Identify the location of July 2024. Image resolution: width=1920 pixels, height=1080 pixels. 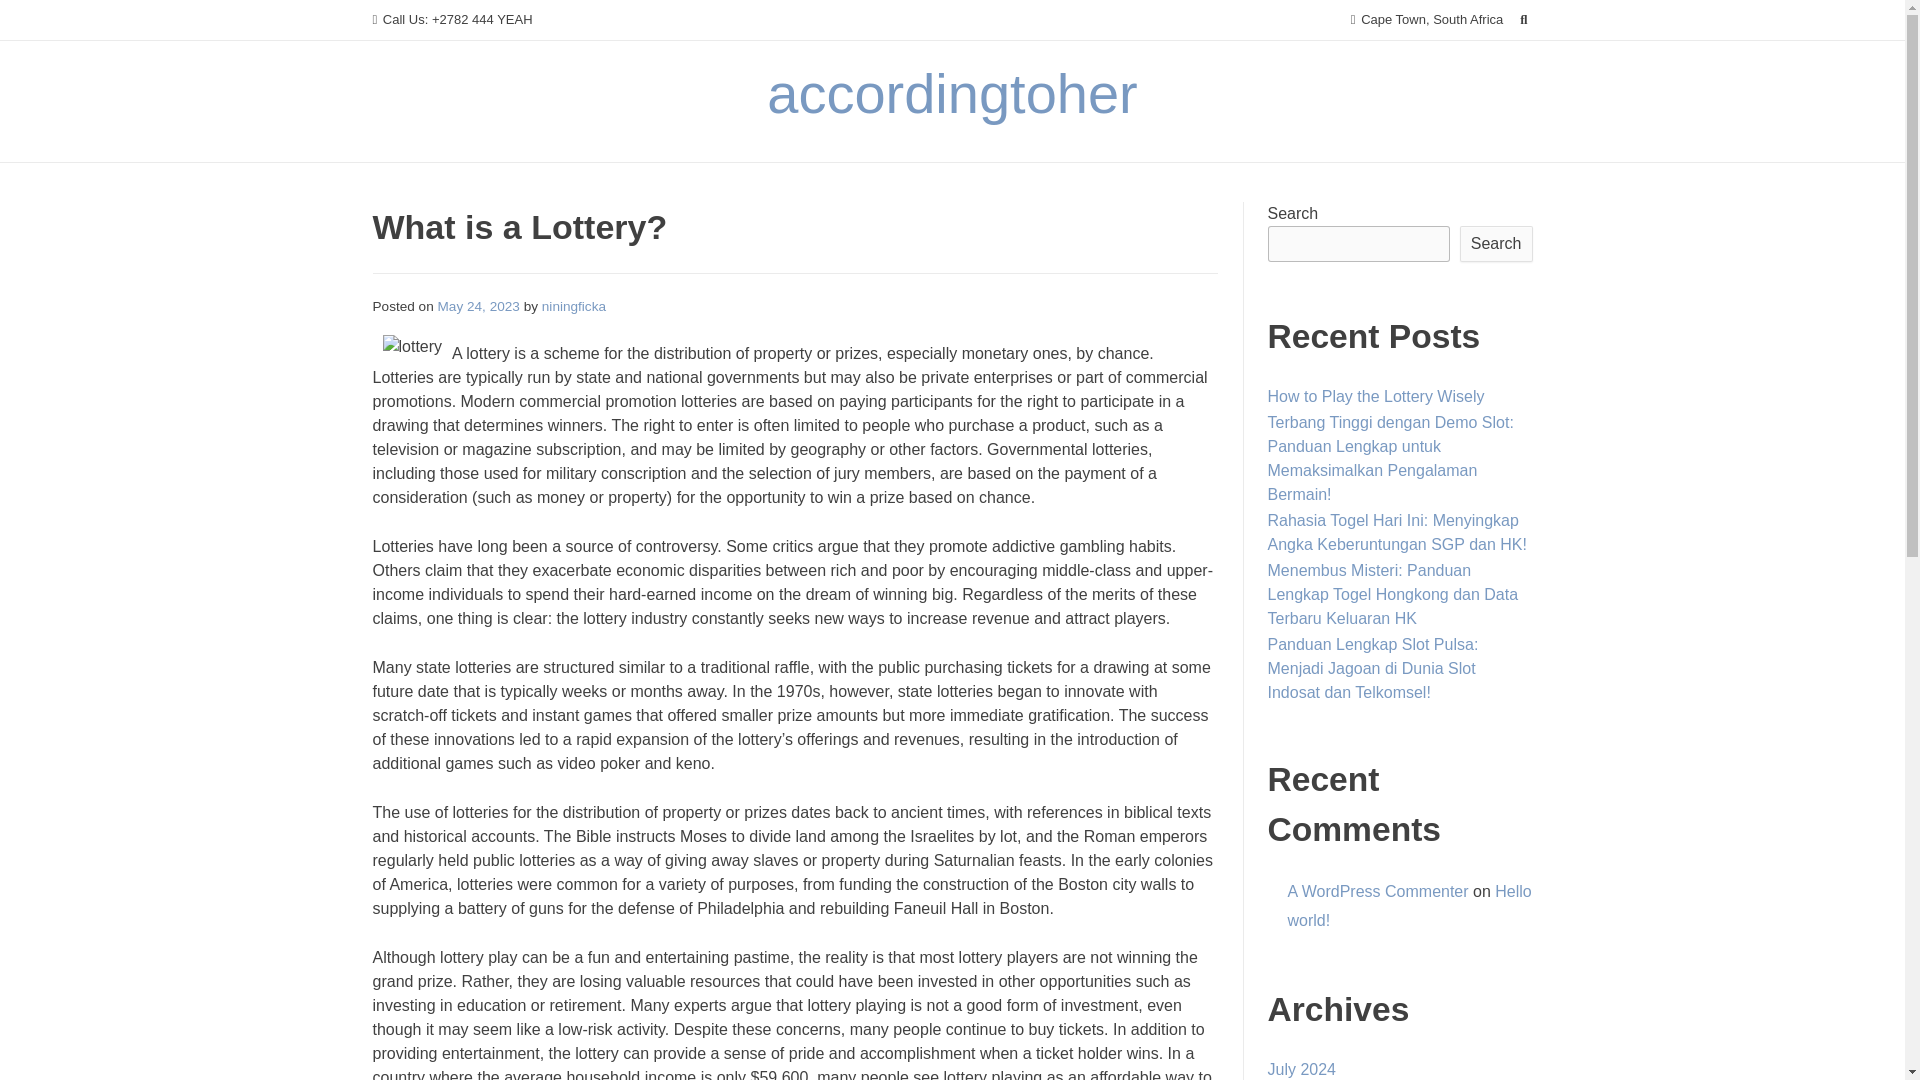
(1302, 1068).